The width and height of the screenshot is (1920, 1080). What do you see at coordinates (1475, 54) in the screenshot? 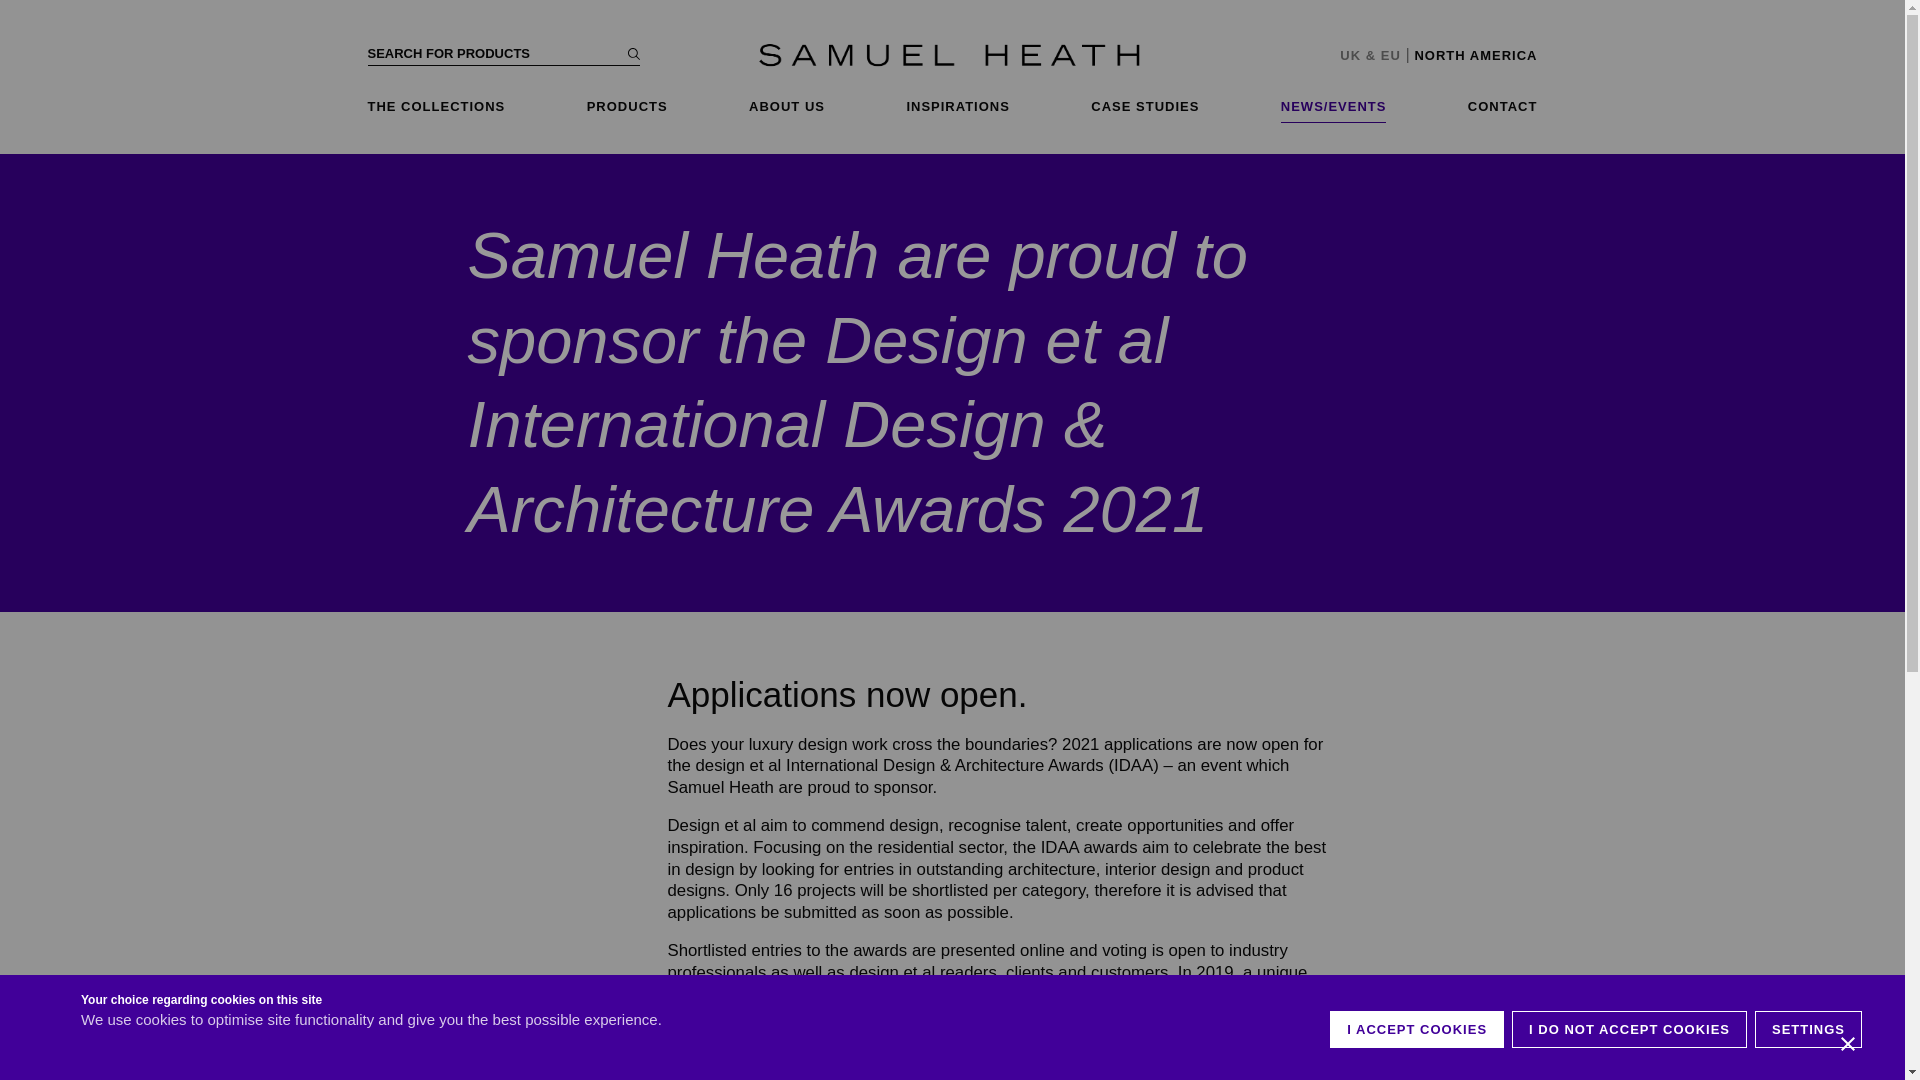
I see `North American website` at bounding box center [1475, 54].